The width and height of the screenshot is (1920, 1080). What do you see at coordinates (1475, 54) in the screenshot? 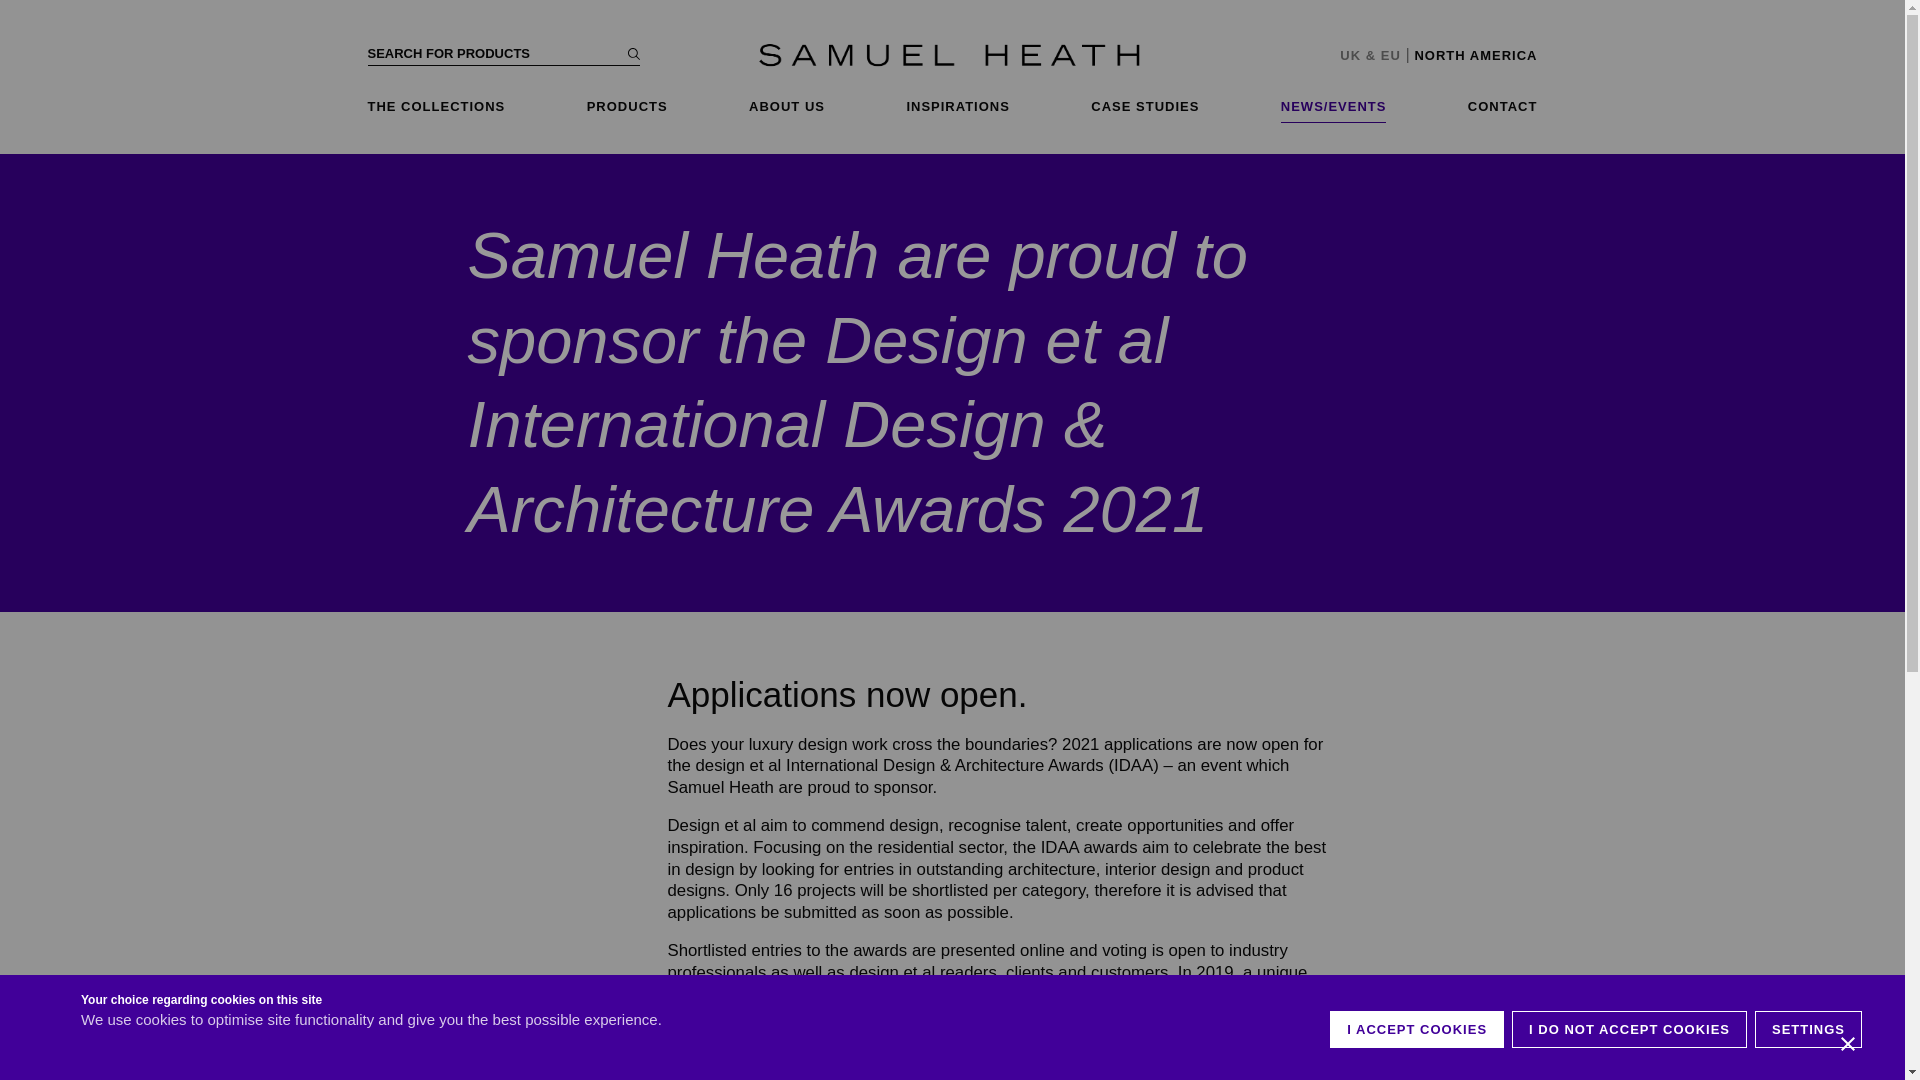
I see `North American website` at bounding box center [1475, 54].